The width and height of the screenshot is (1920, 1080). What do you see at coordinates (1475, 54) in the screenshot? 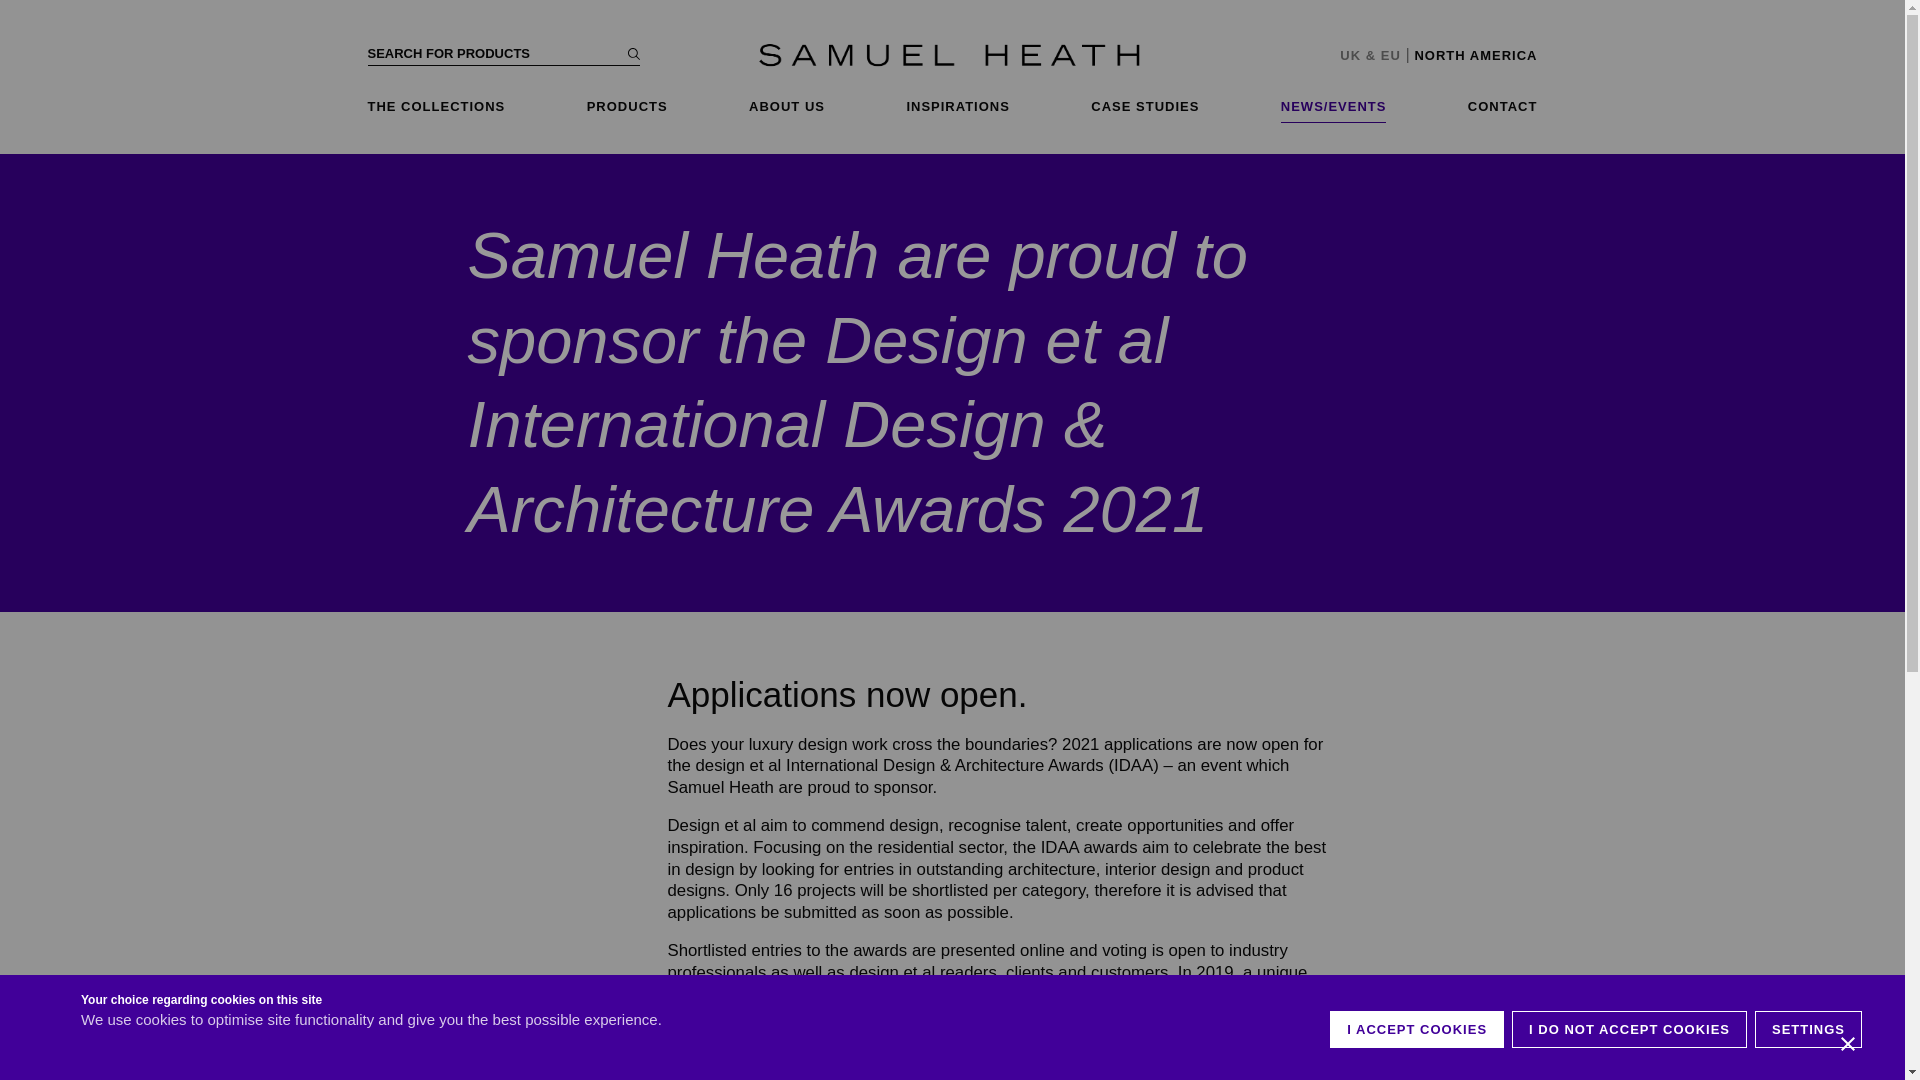
I see `North American website` at bounding box center [1475, 54].